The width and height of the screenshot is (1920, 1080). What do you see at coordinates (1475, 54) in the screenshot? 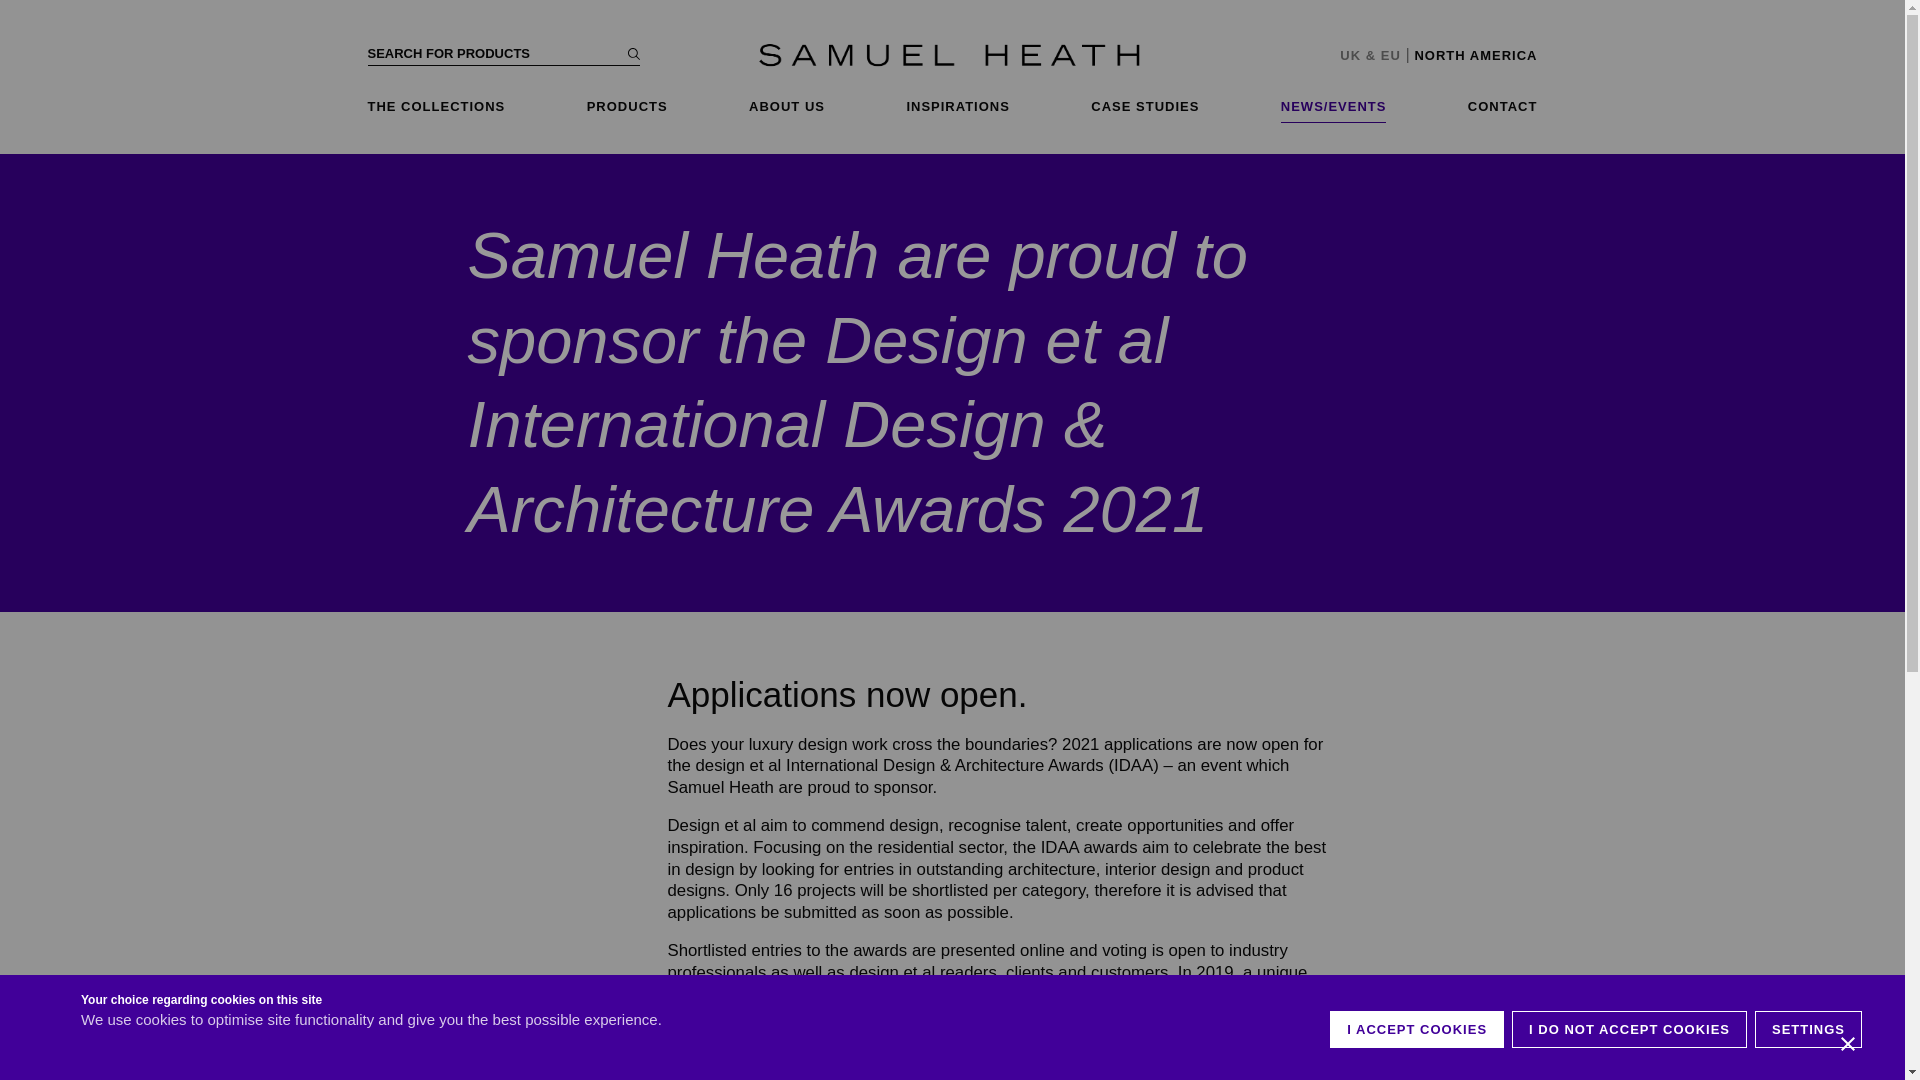
I see `North American website` at bounding box center [1475, 54].